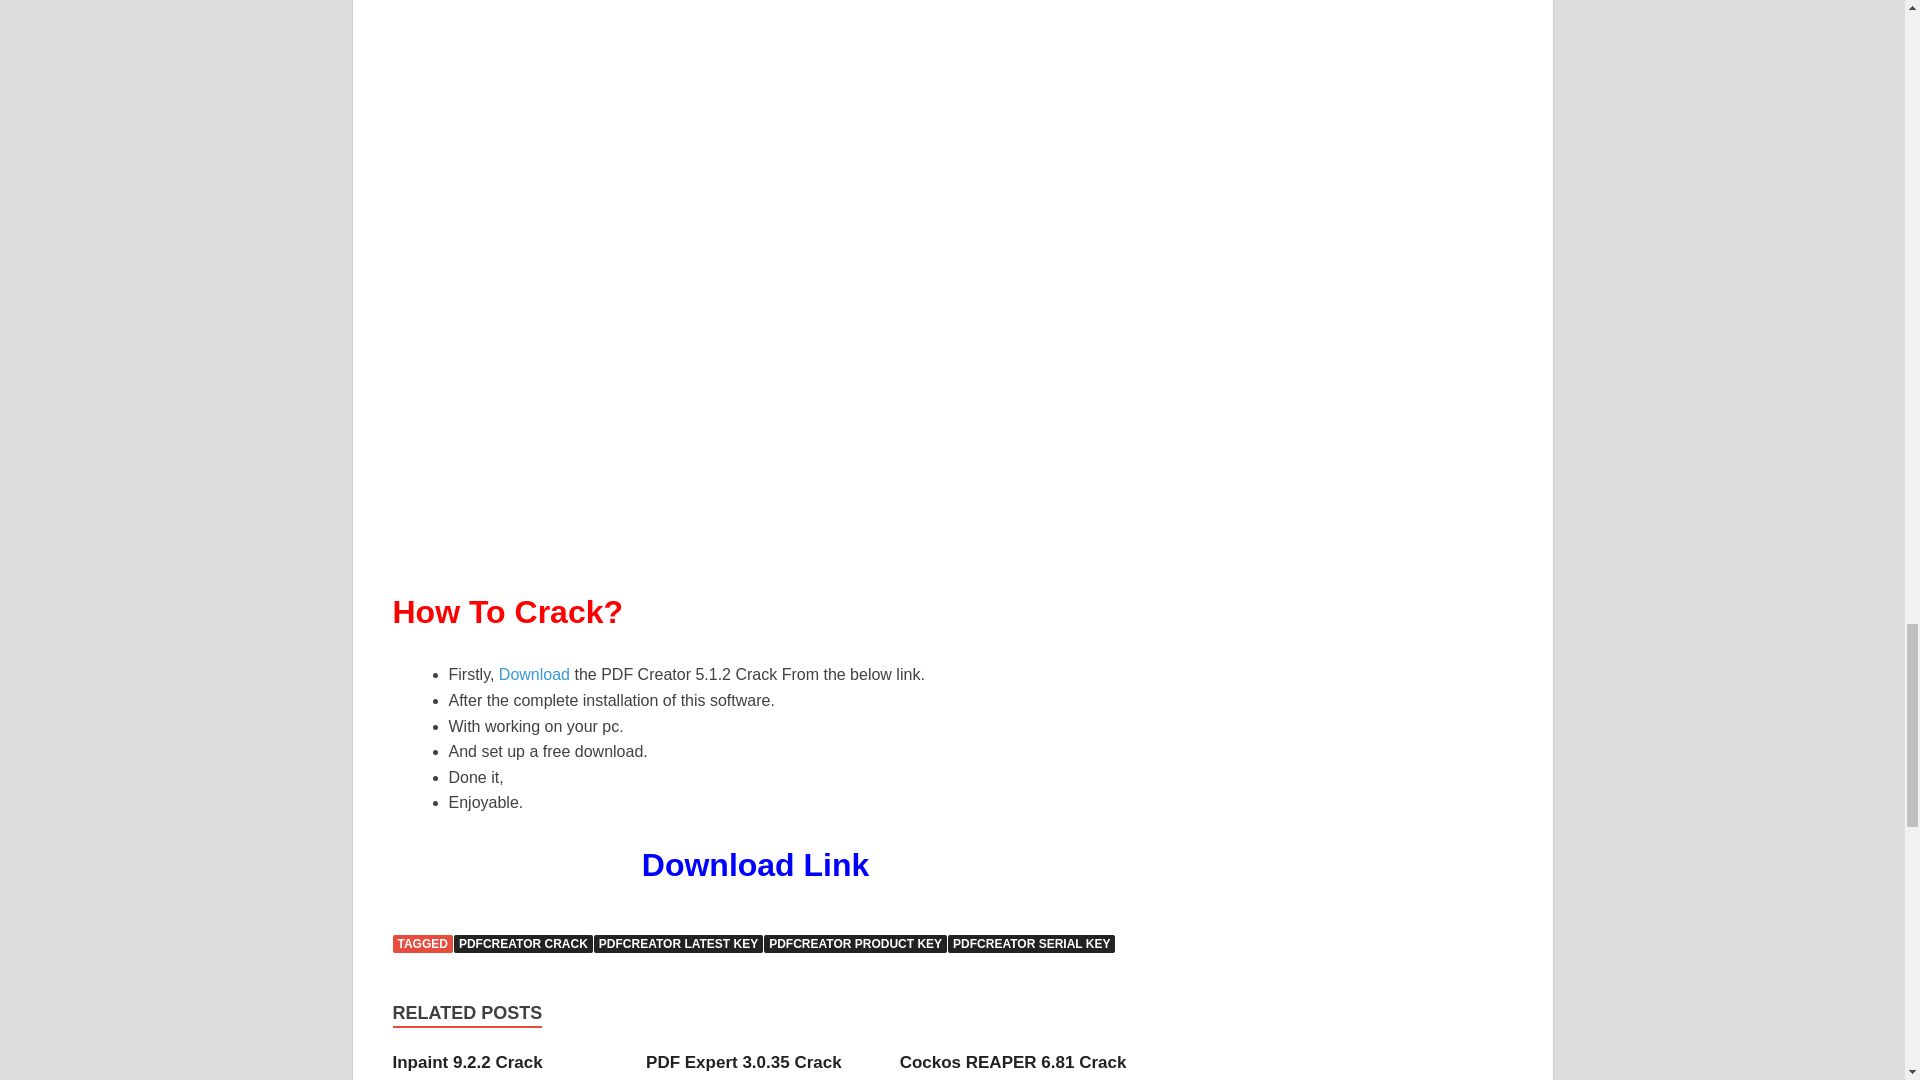  I want to click on PDF Expert 3.0.35 Crack, so click(744, 1062).